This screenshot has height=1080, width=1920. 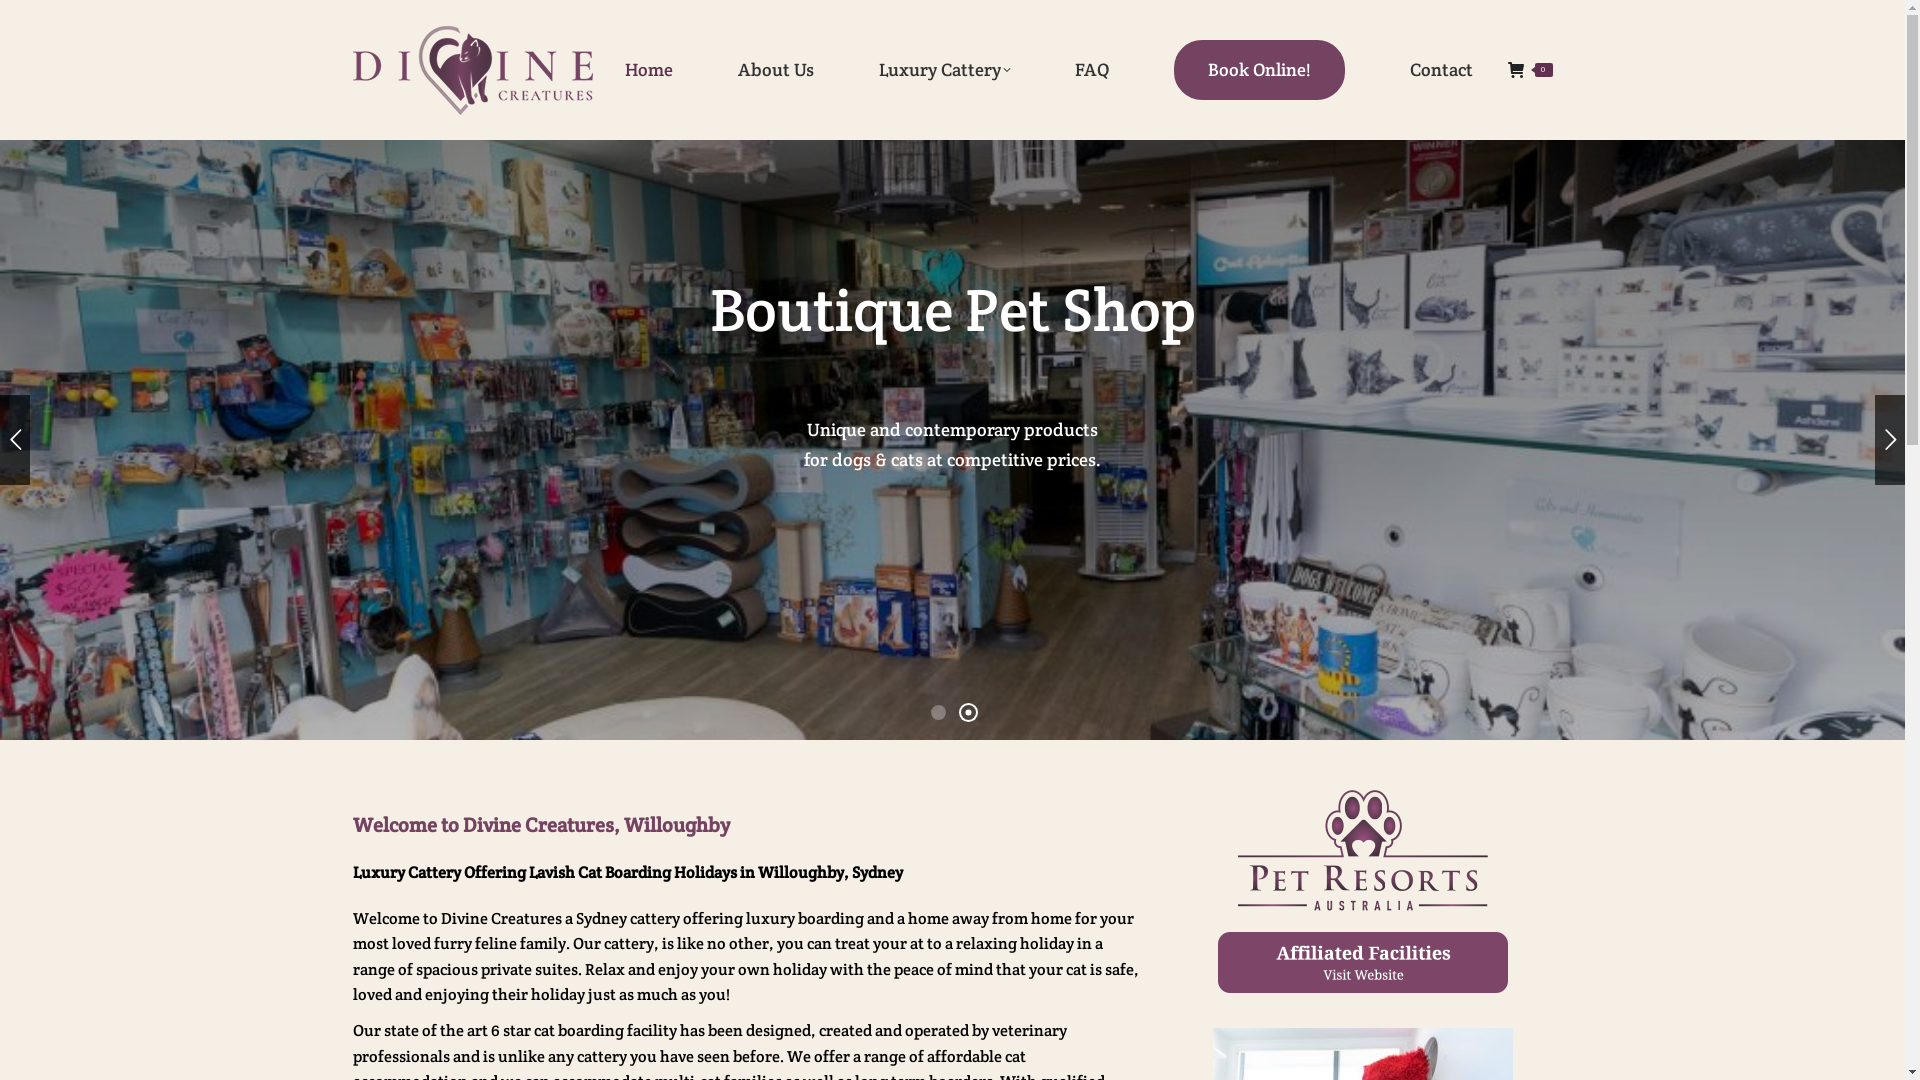 I want to click on Contact, so click(x=1442, y=70).